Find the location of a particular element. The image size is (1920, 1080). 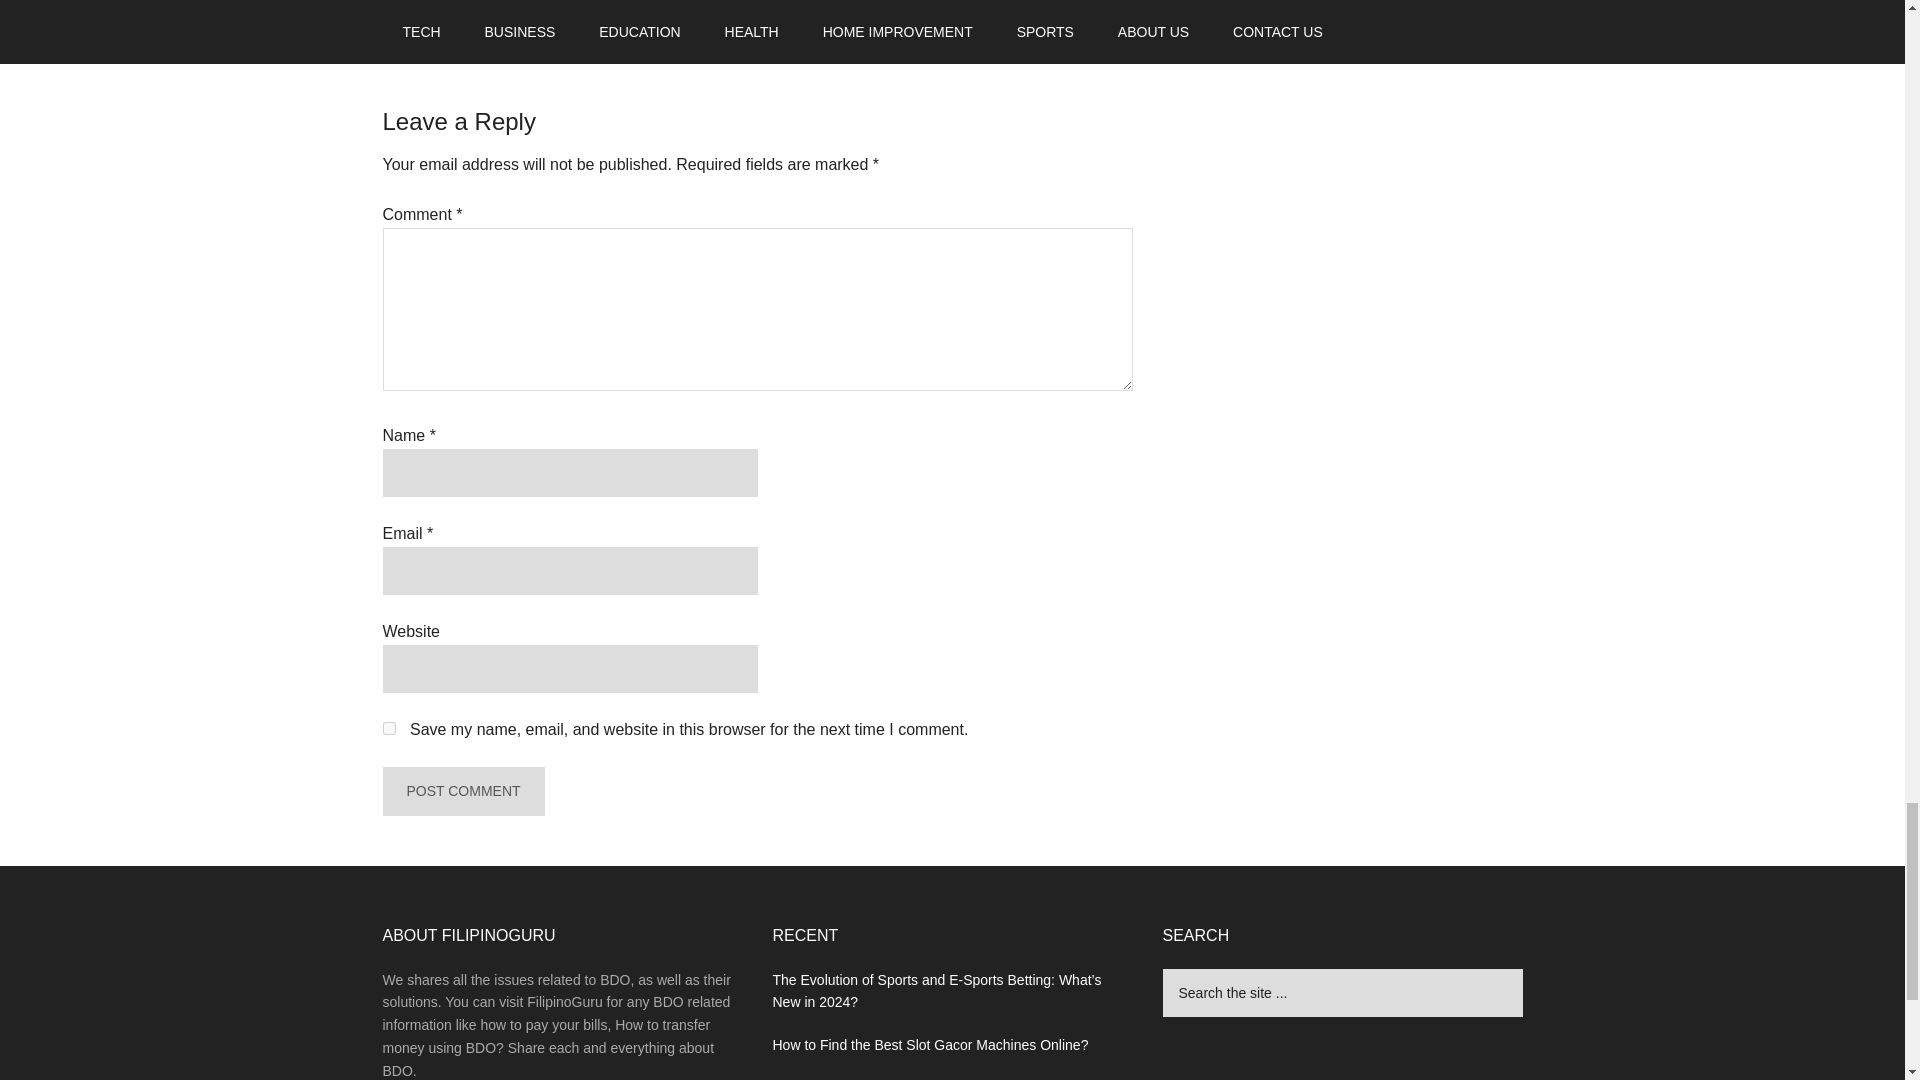

Tech is located at coordinates (478, 12).